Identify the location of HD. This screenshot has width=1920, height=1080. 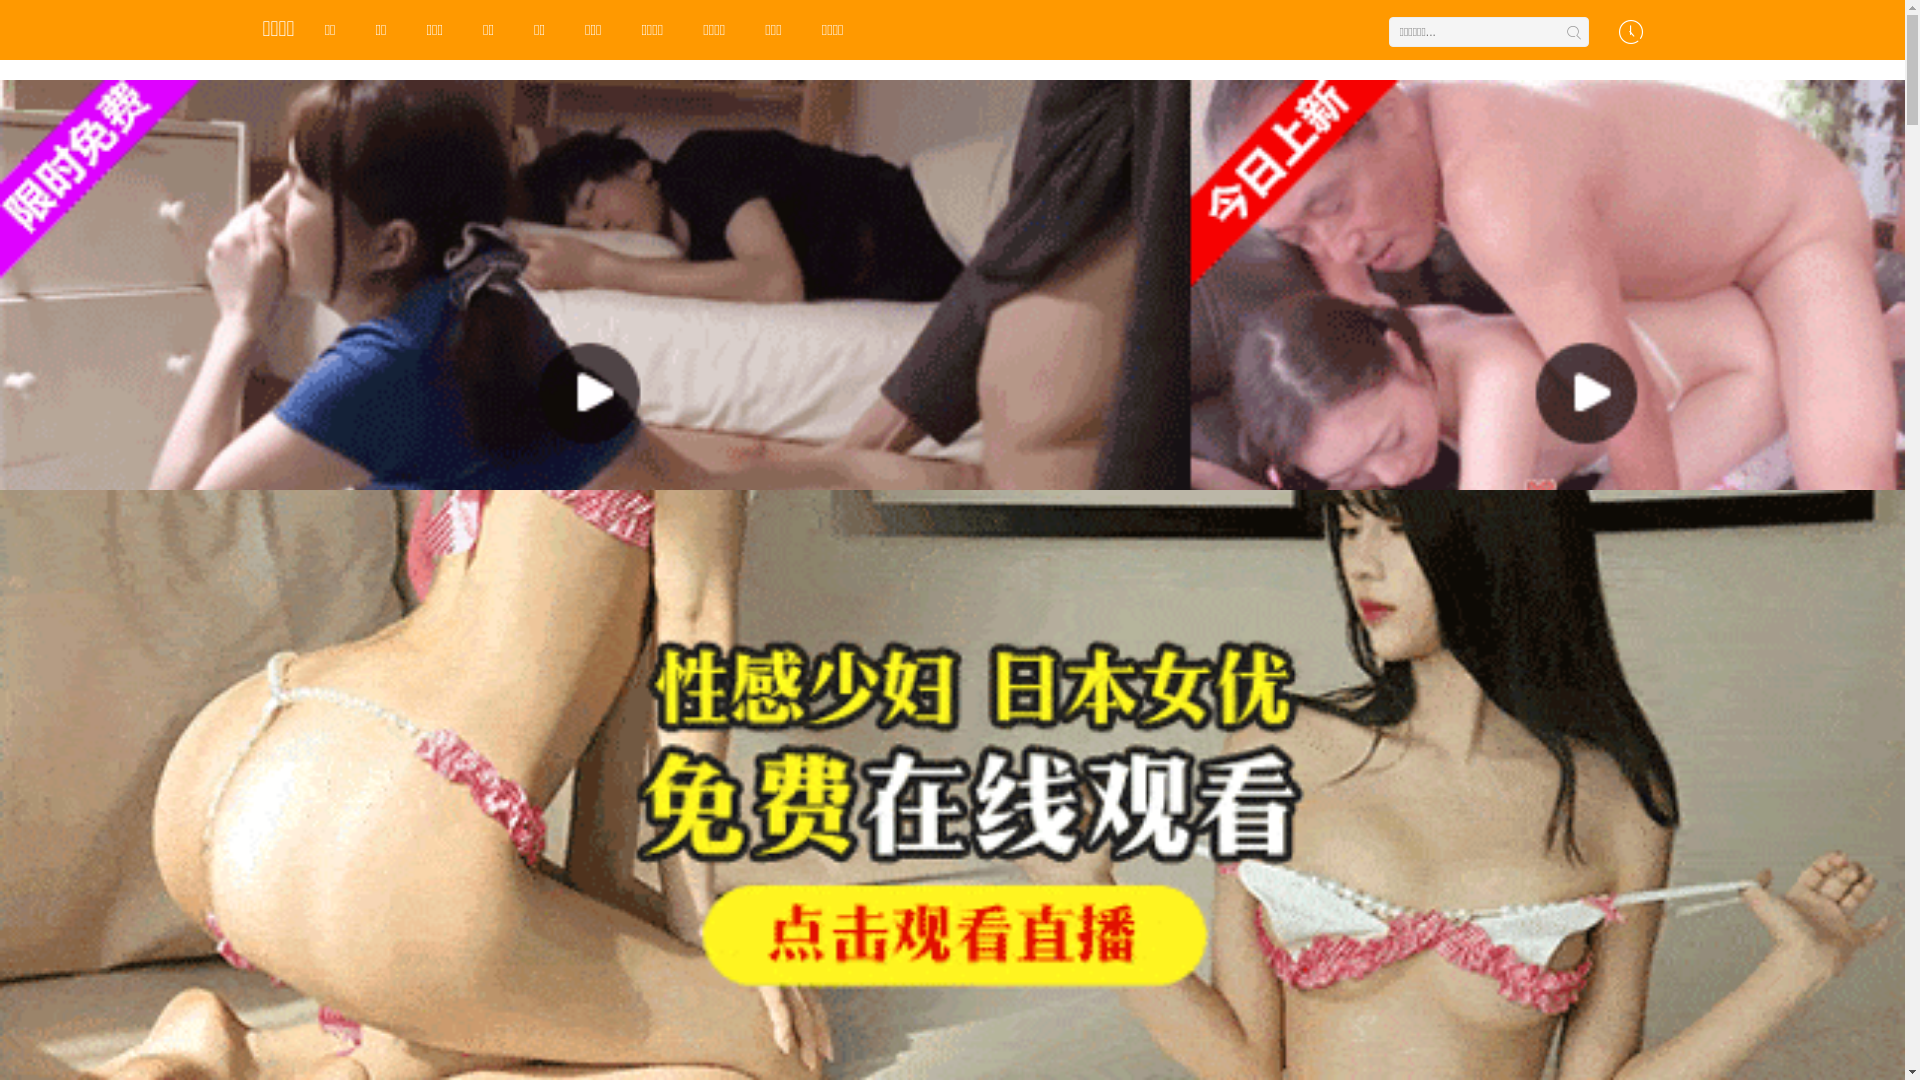
(1037, 574).